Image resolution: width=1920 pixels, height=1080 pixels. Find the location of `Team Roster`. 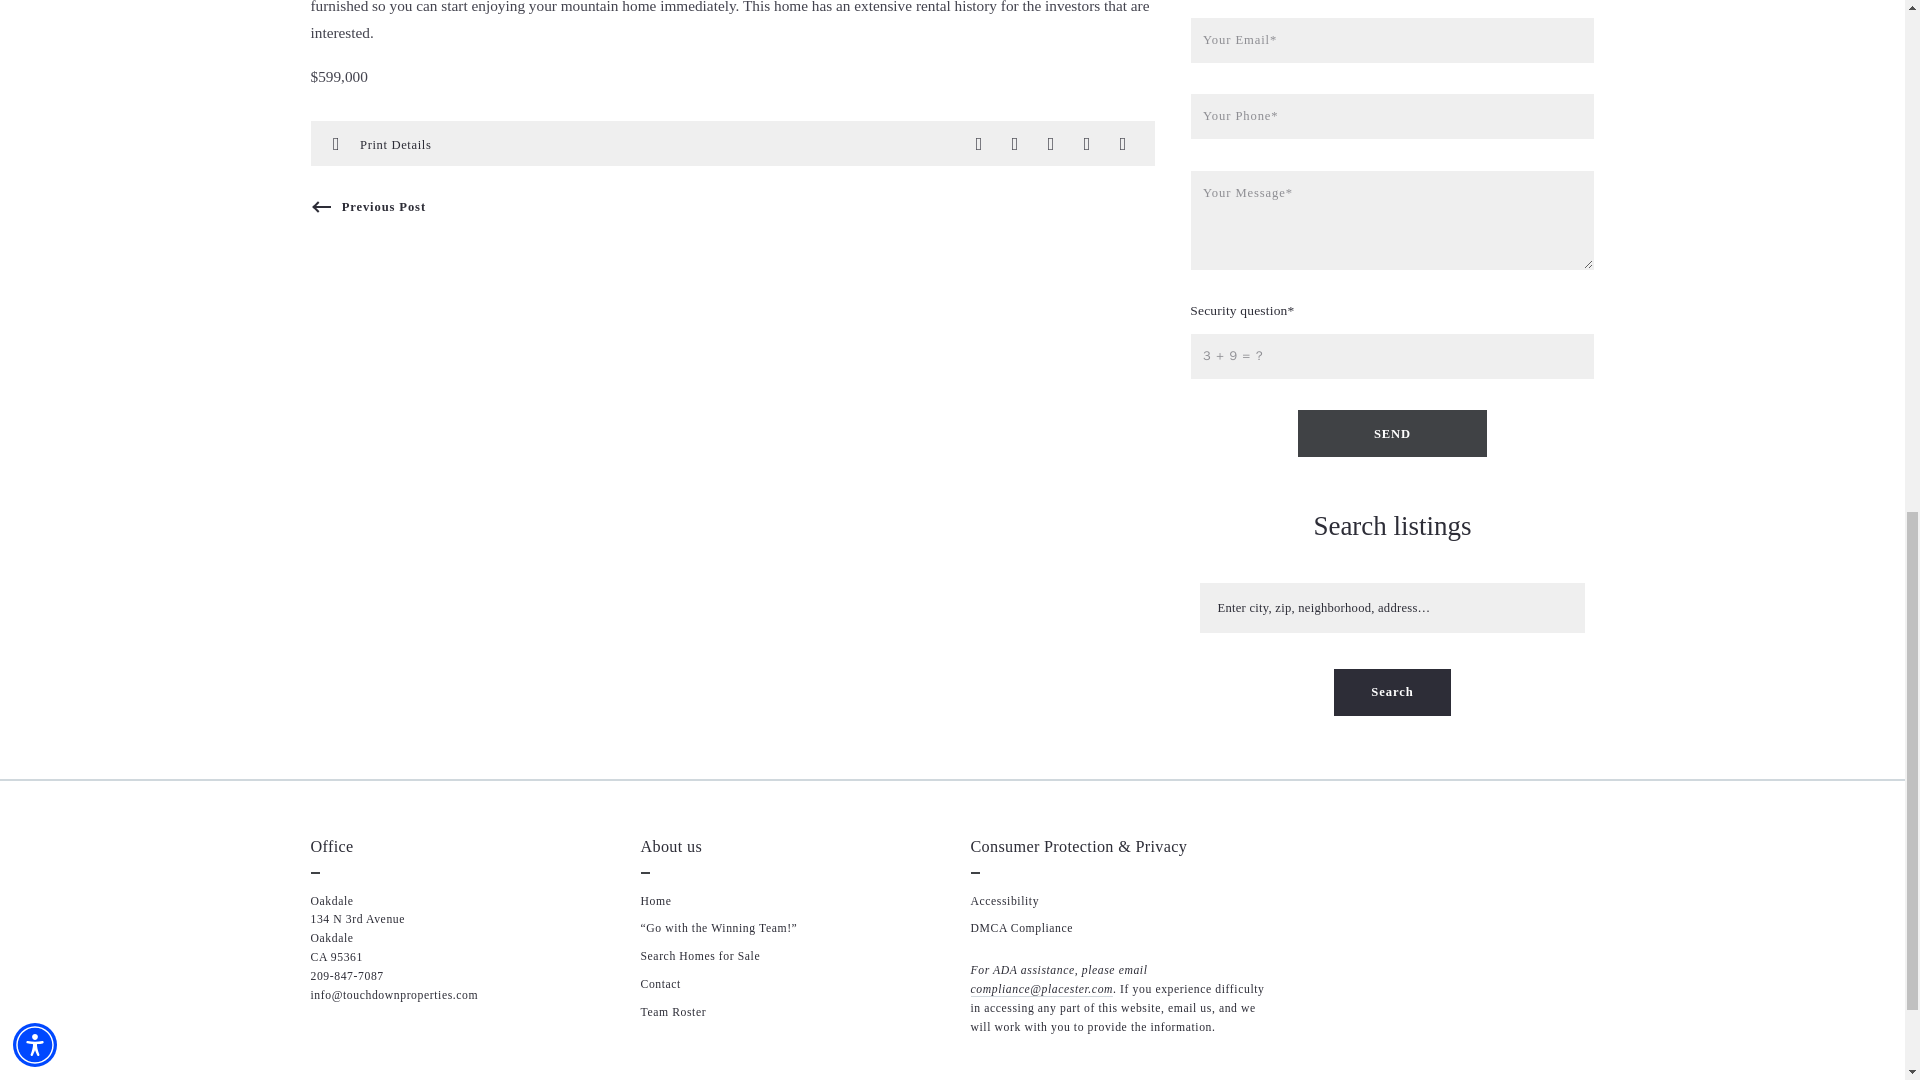

Team Roster is located at coordinates (672, 1012).